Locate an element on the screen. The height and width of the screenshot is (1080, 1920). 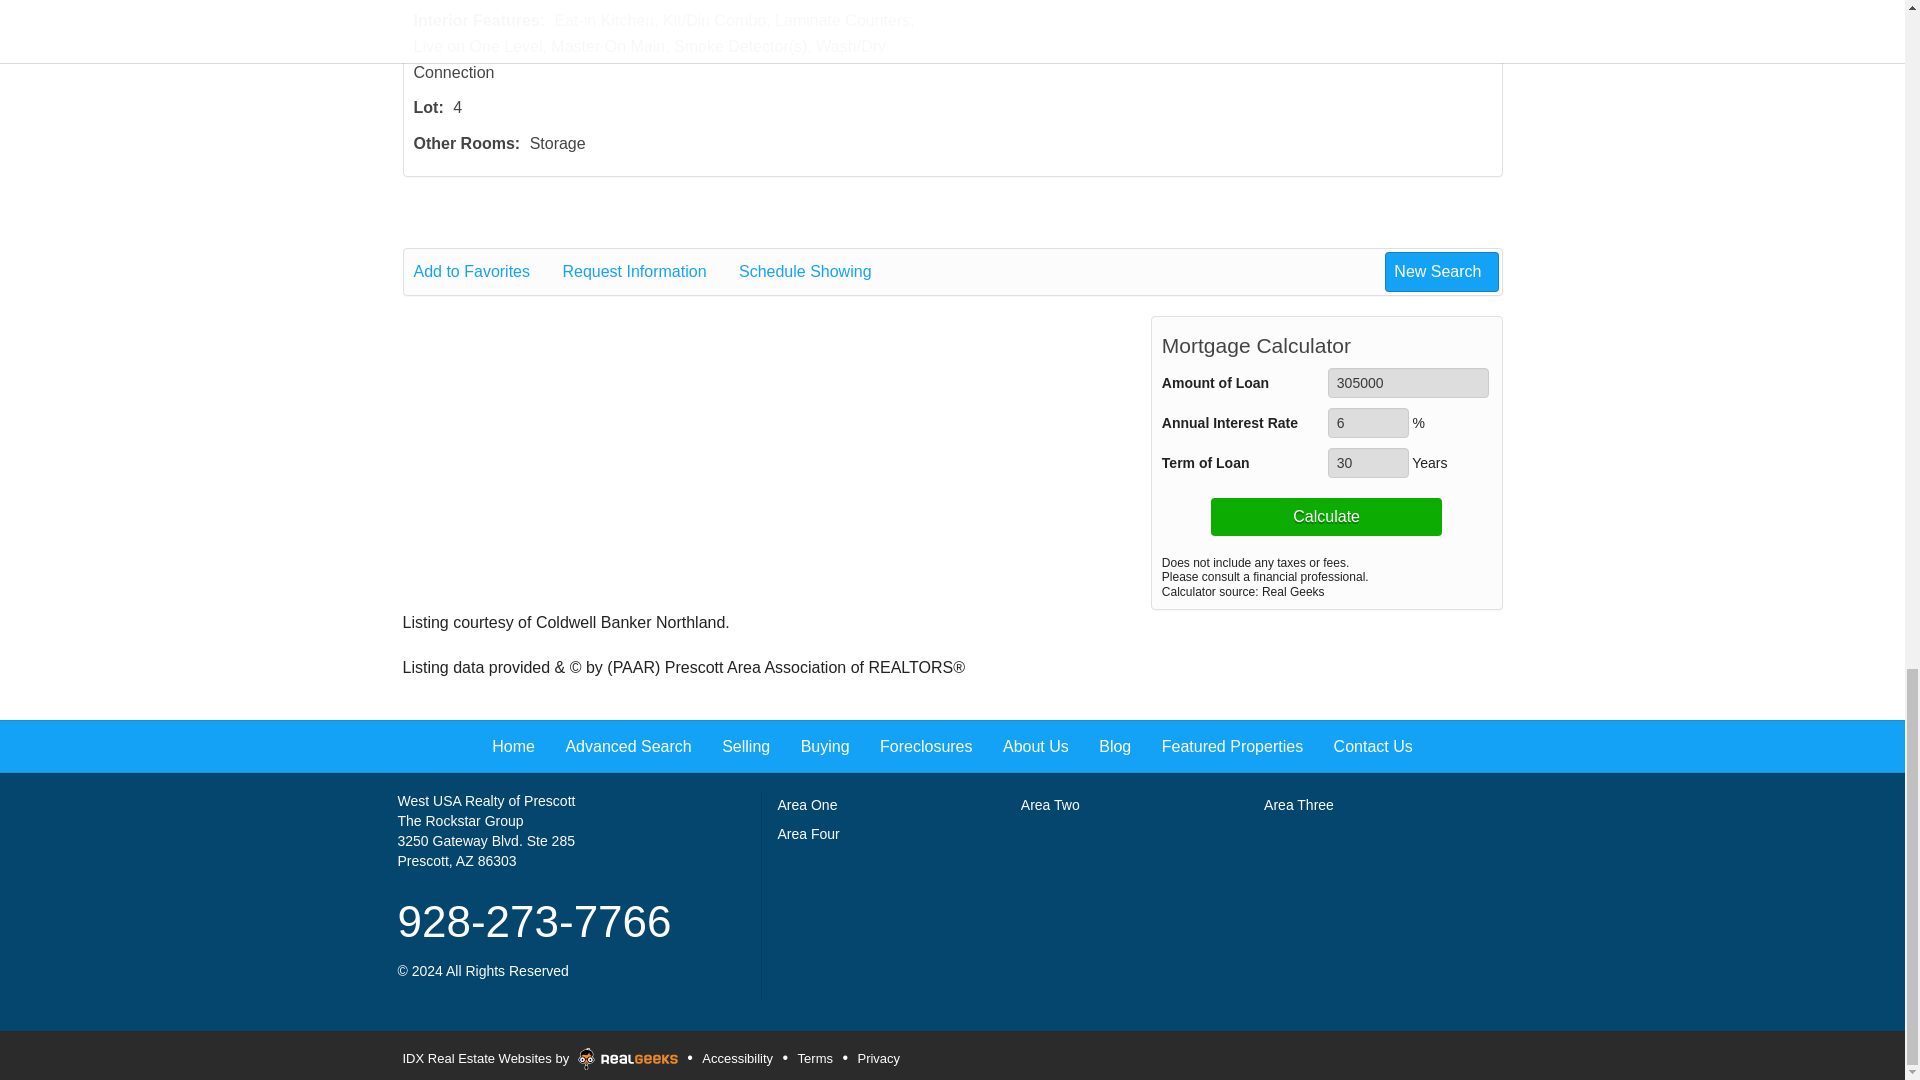
305000 is located at coordinates (1408, 383).